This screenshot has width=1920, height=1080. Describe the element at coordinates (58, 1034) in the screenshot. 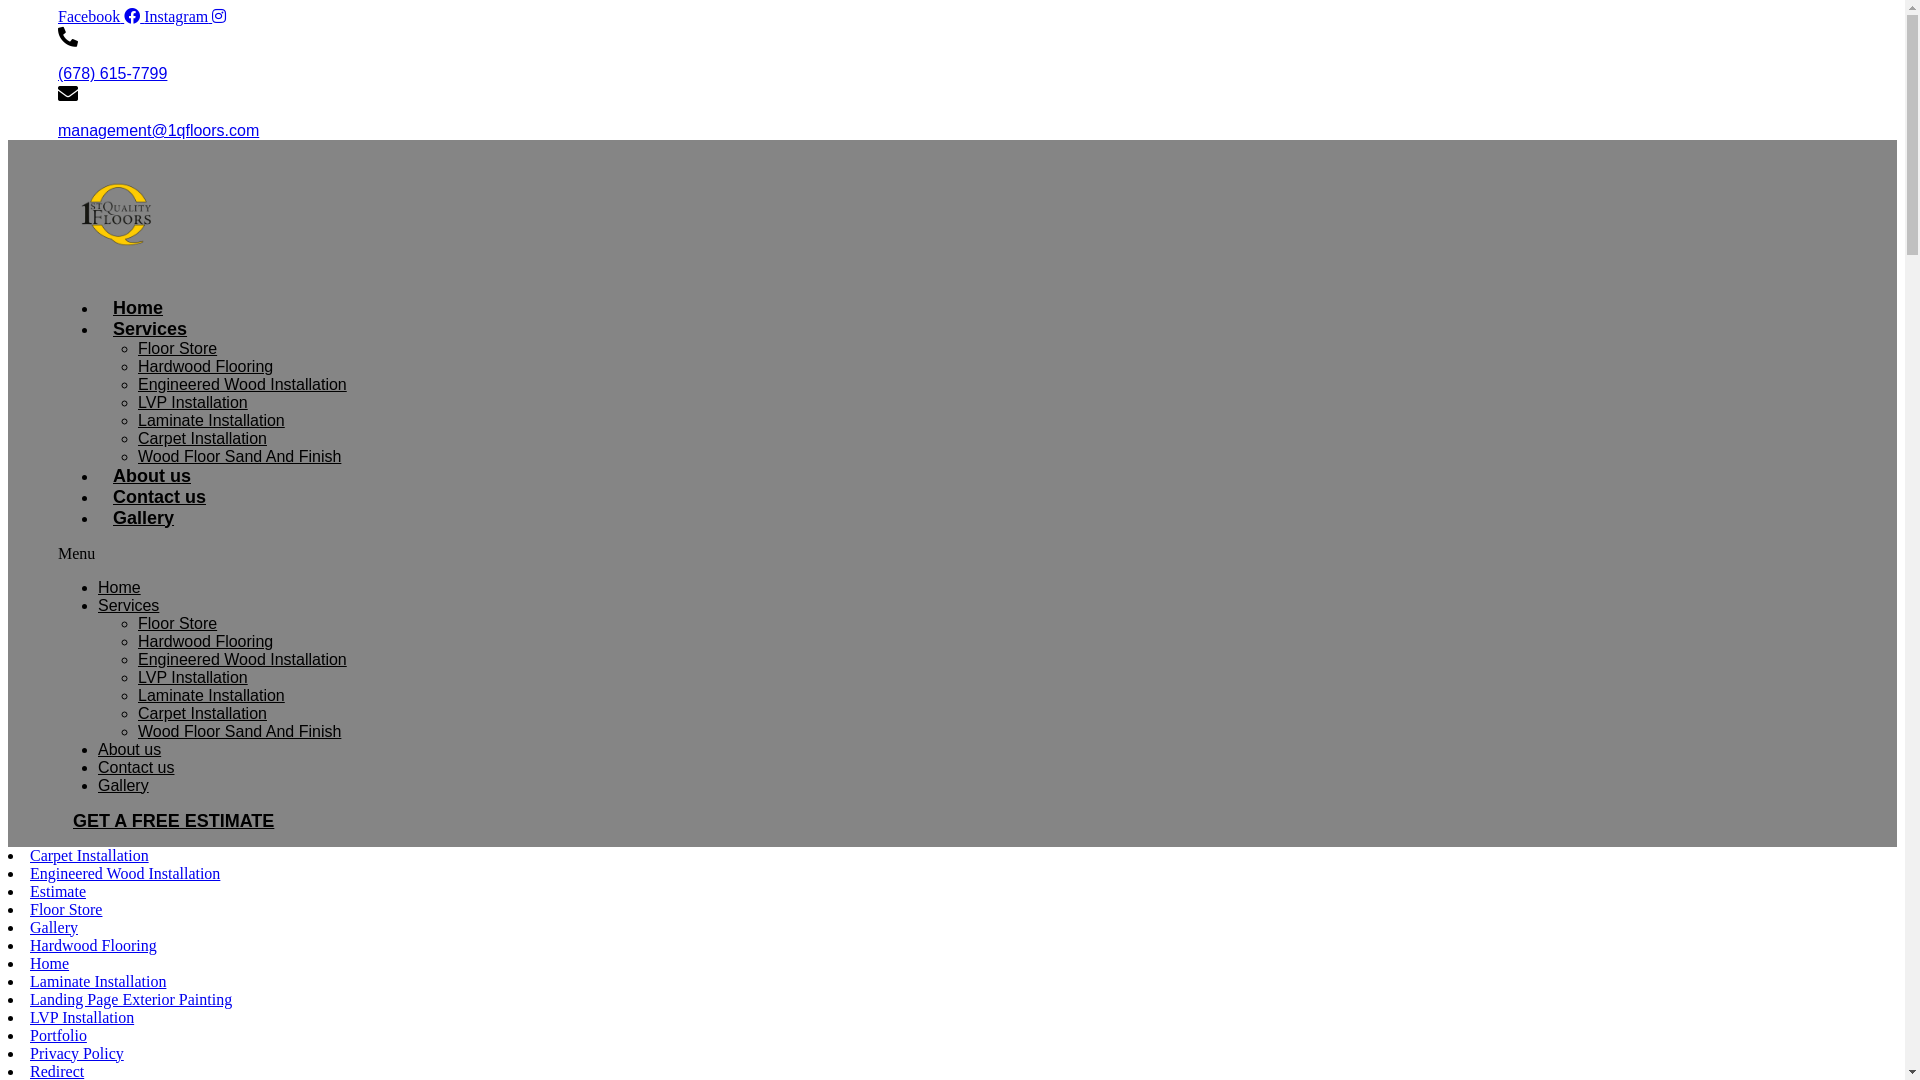

I see `Portfolio` at that location.